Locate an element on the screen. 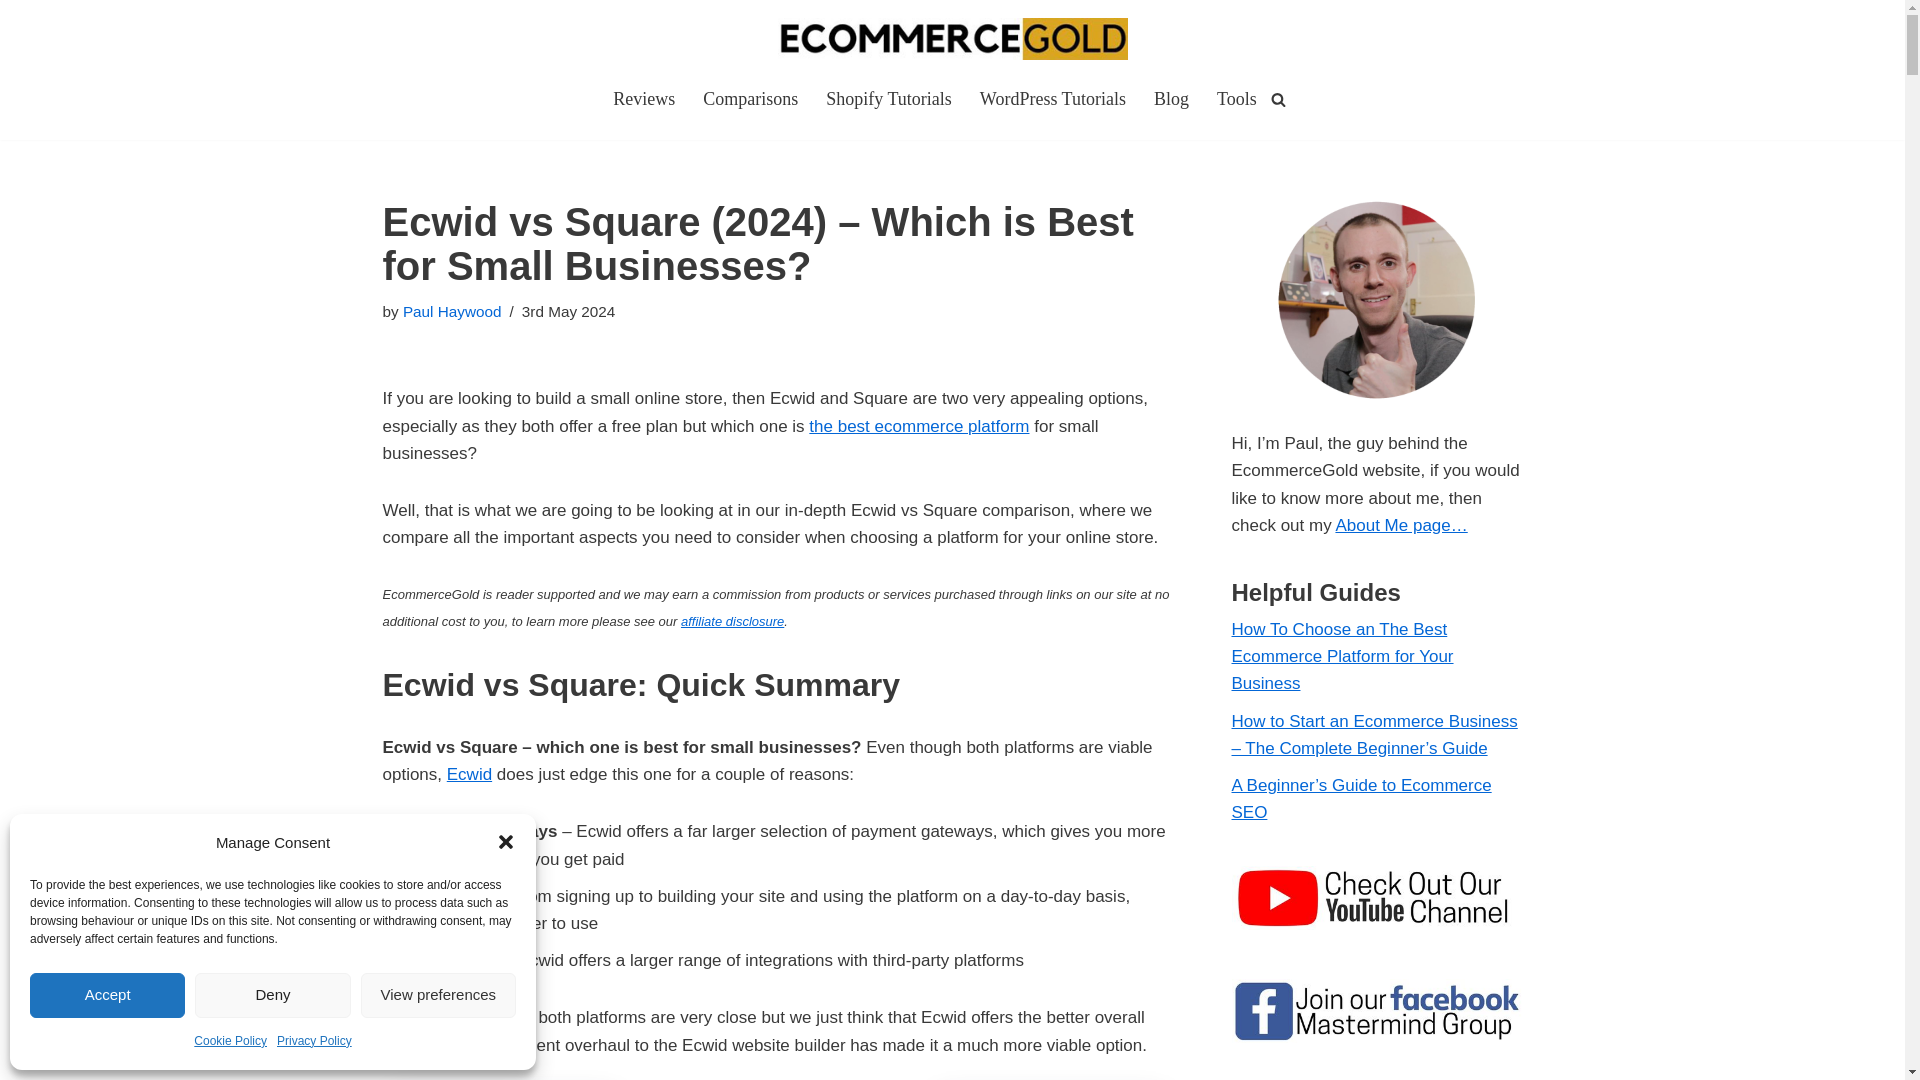 This screenshot has height=1080, width=1920. Deny is located at coordinates (272, 996).